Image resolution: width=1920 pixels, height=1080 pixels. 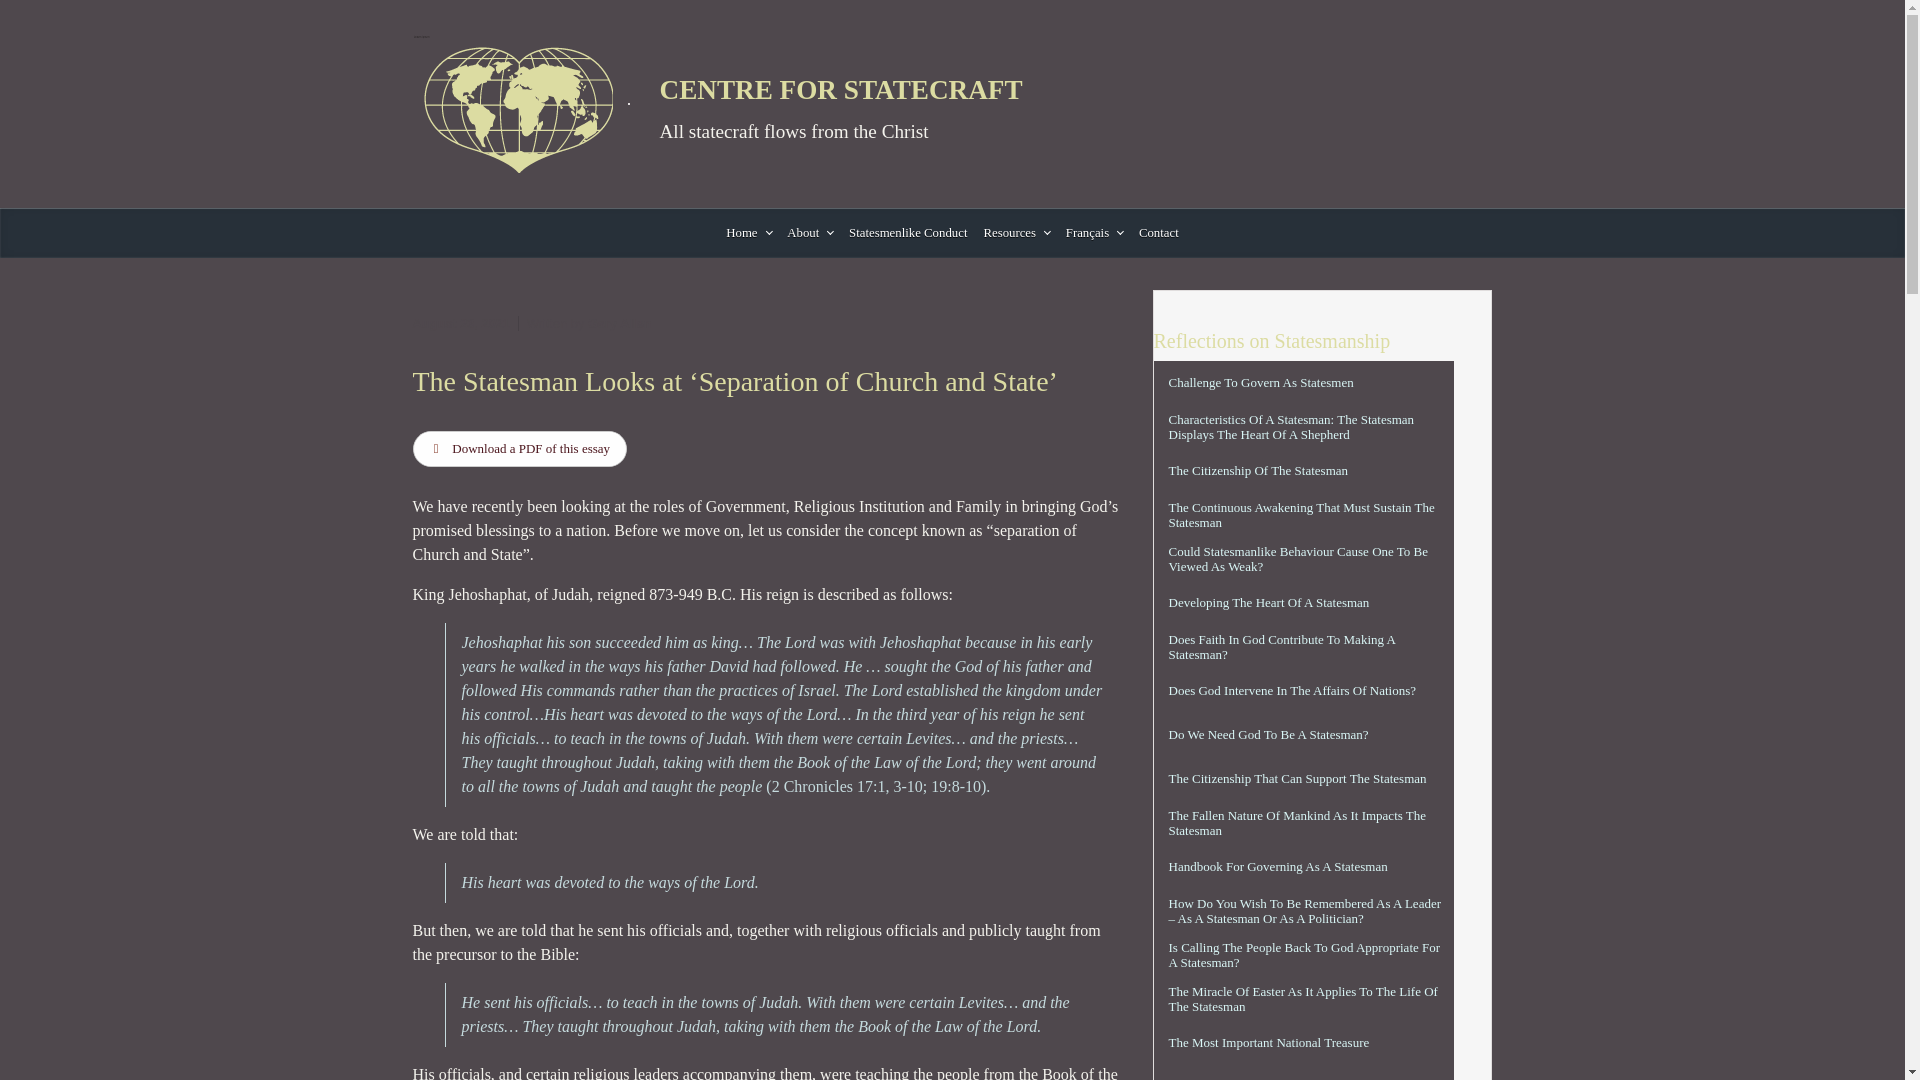 I want to click on Resources, so click(x=1016, y=233).